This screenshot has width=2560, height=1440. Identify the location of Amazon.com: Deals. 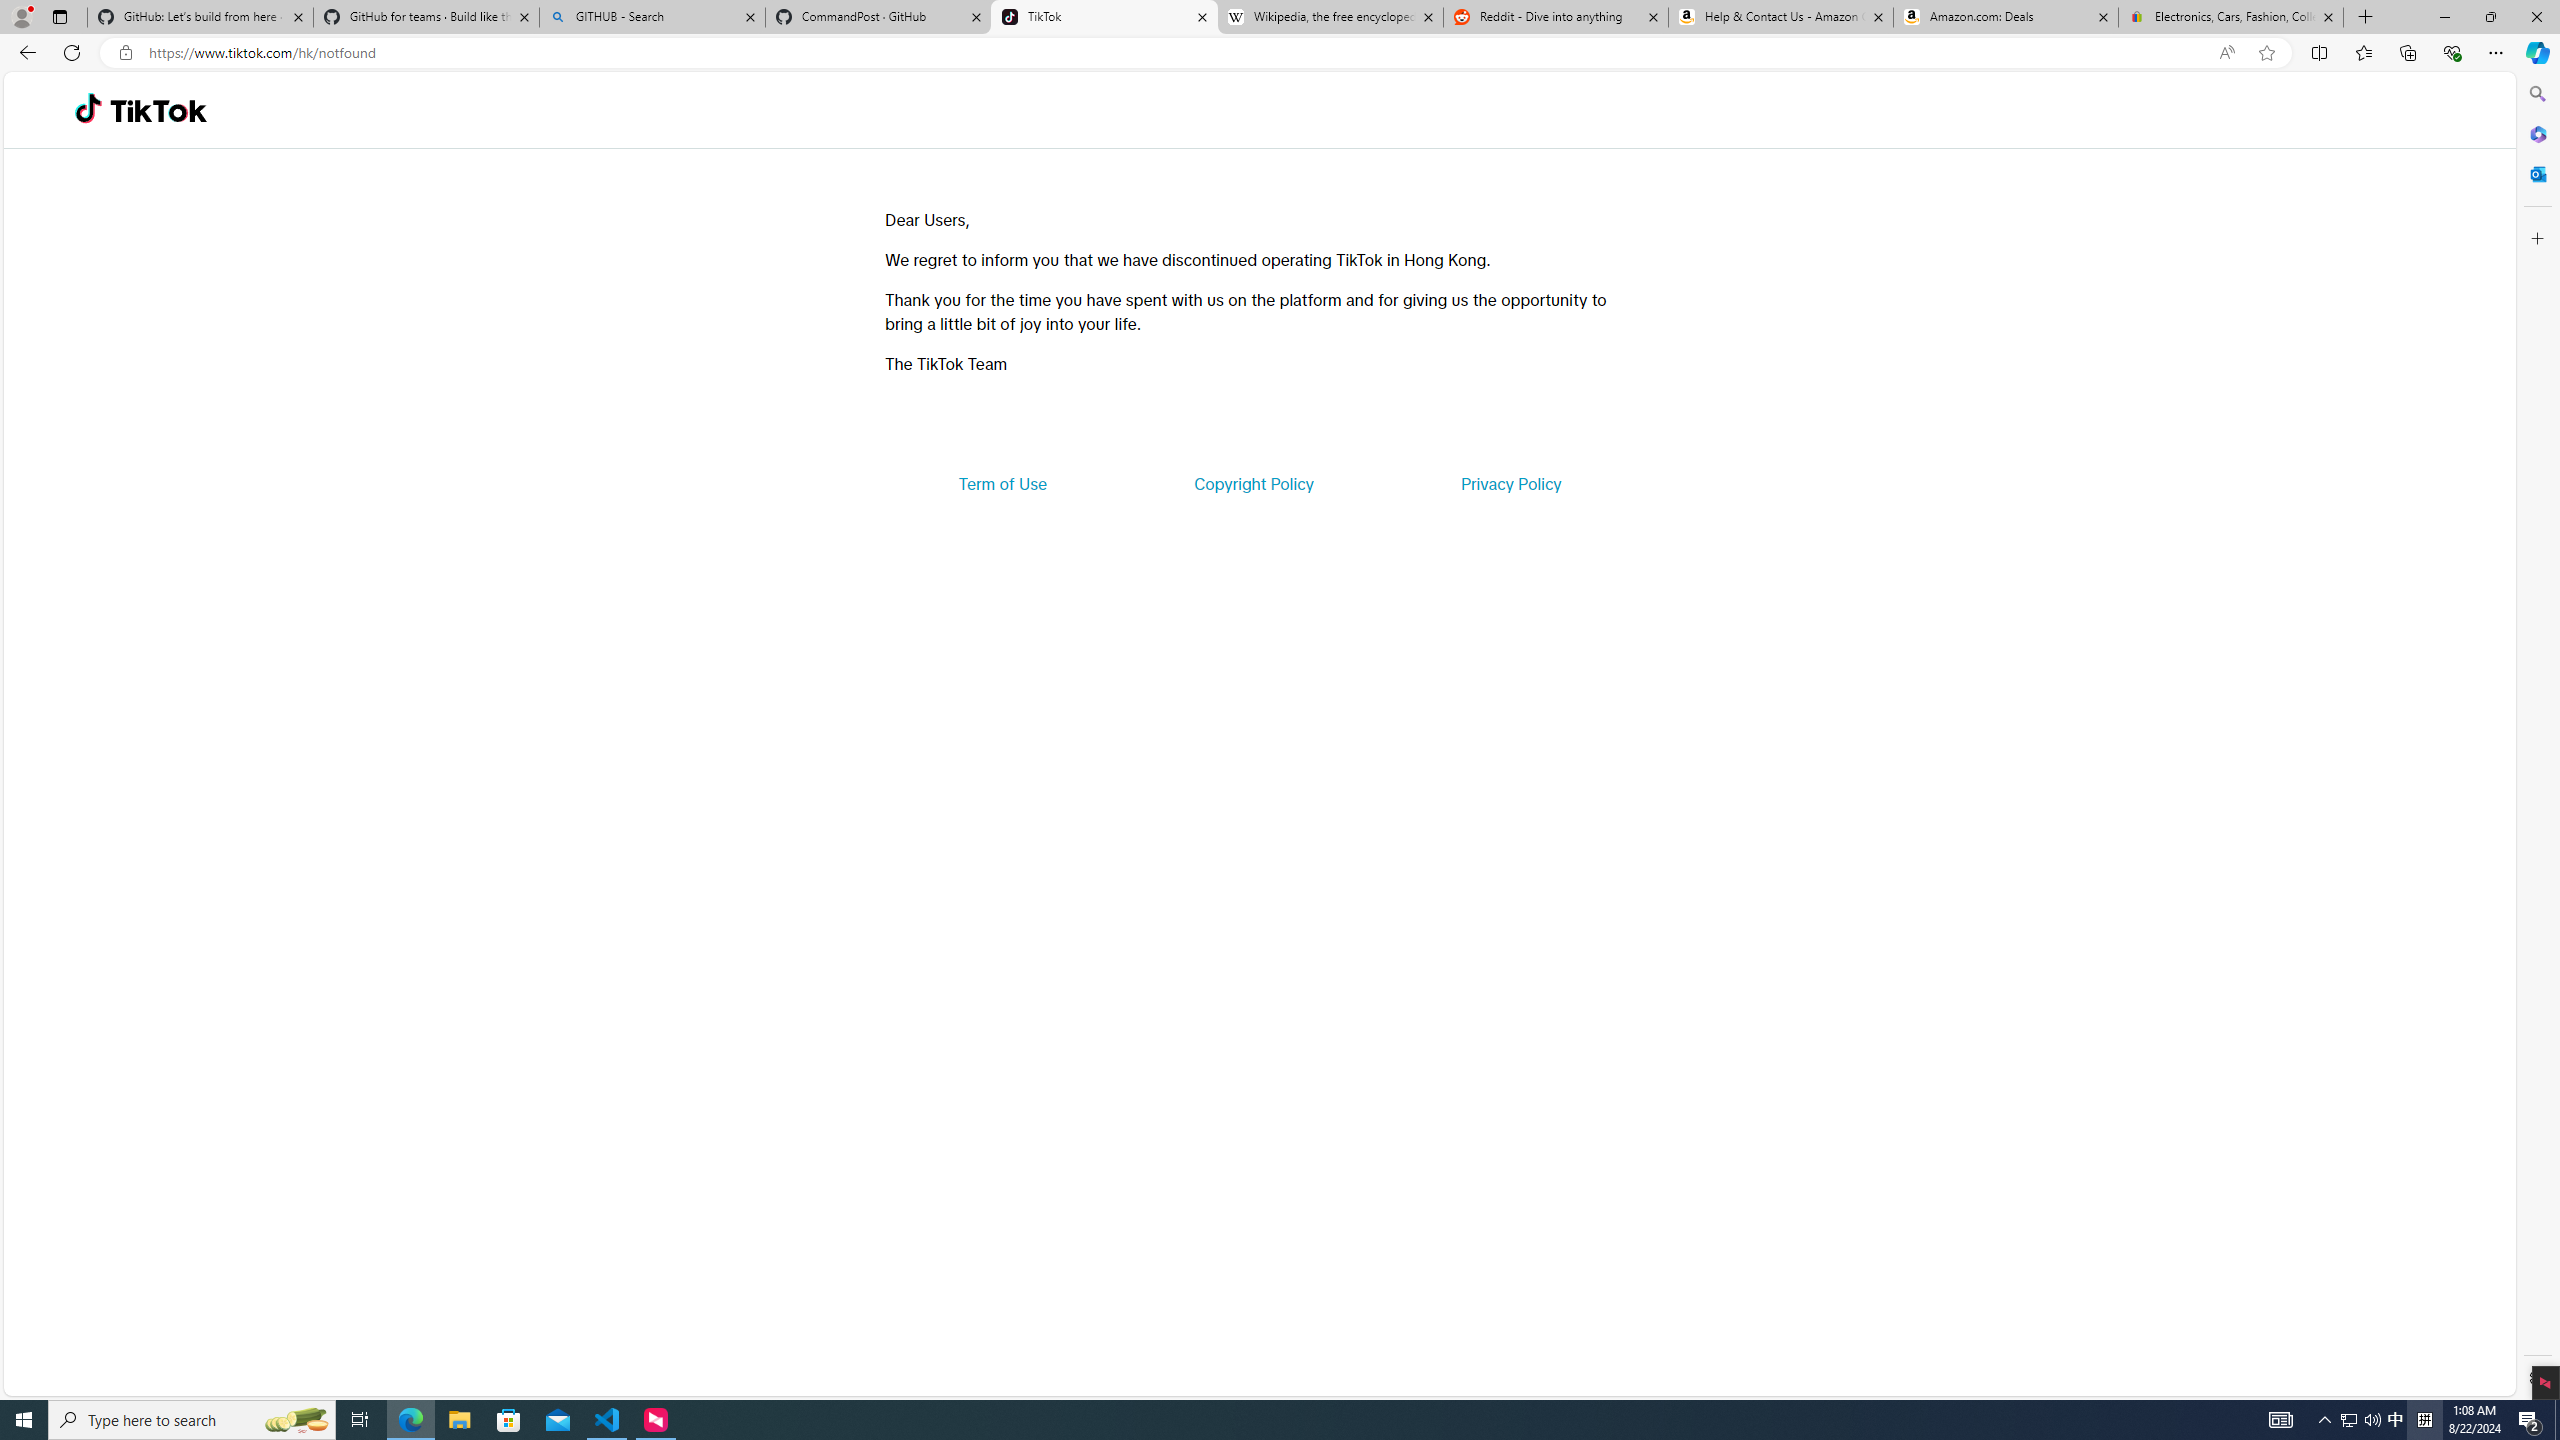
(2006, 17).